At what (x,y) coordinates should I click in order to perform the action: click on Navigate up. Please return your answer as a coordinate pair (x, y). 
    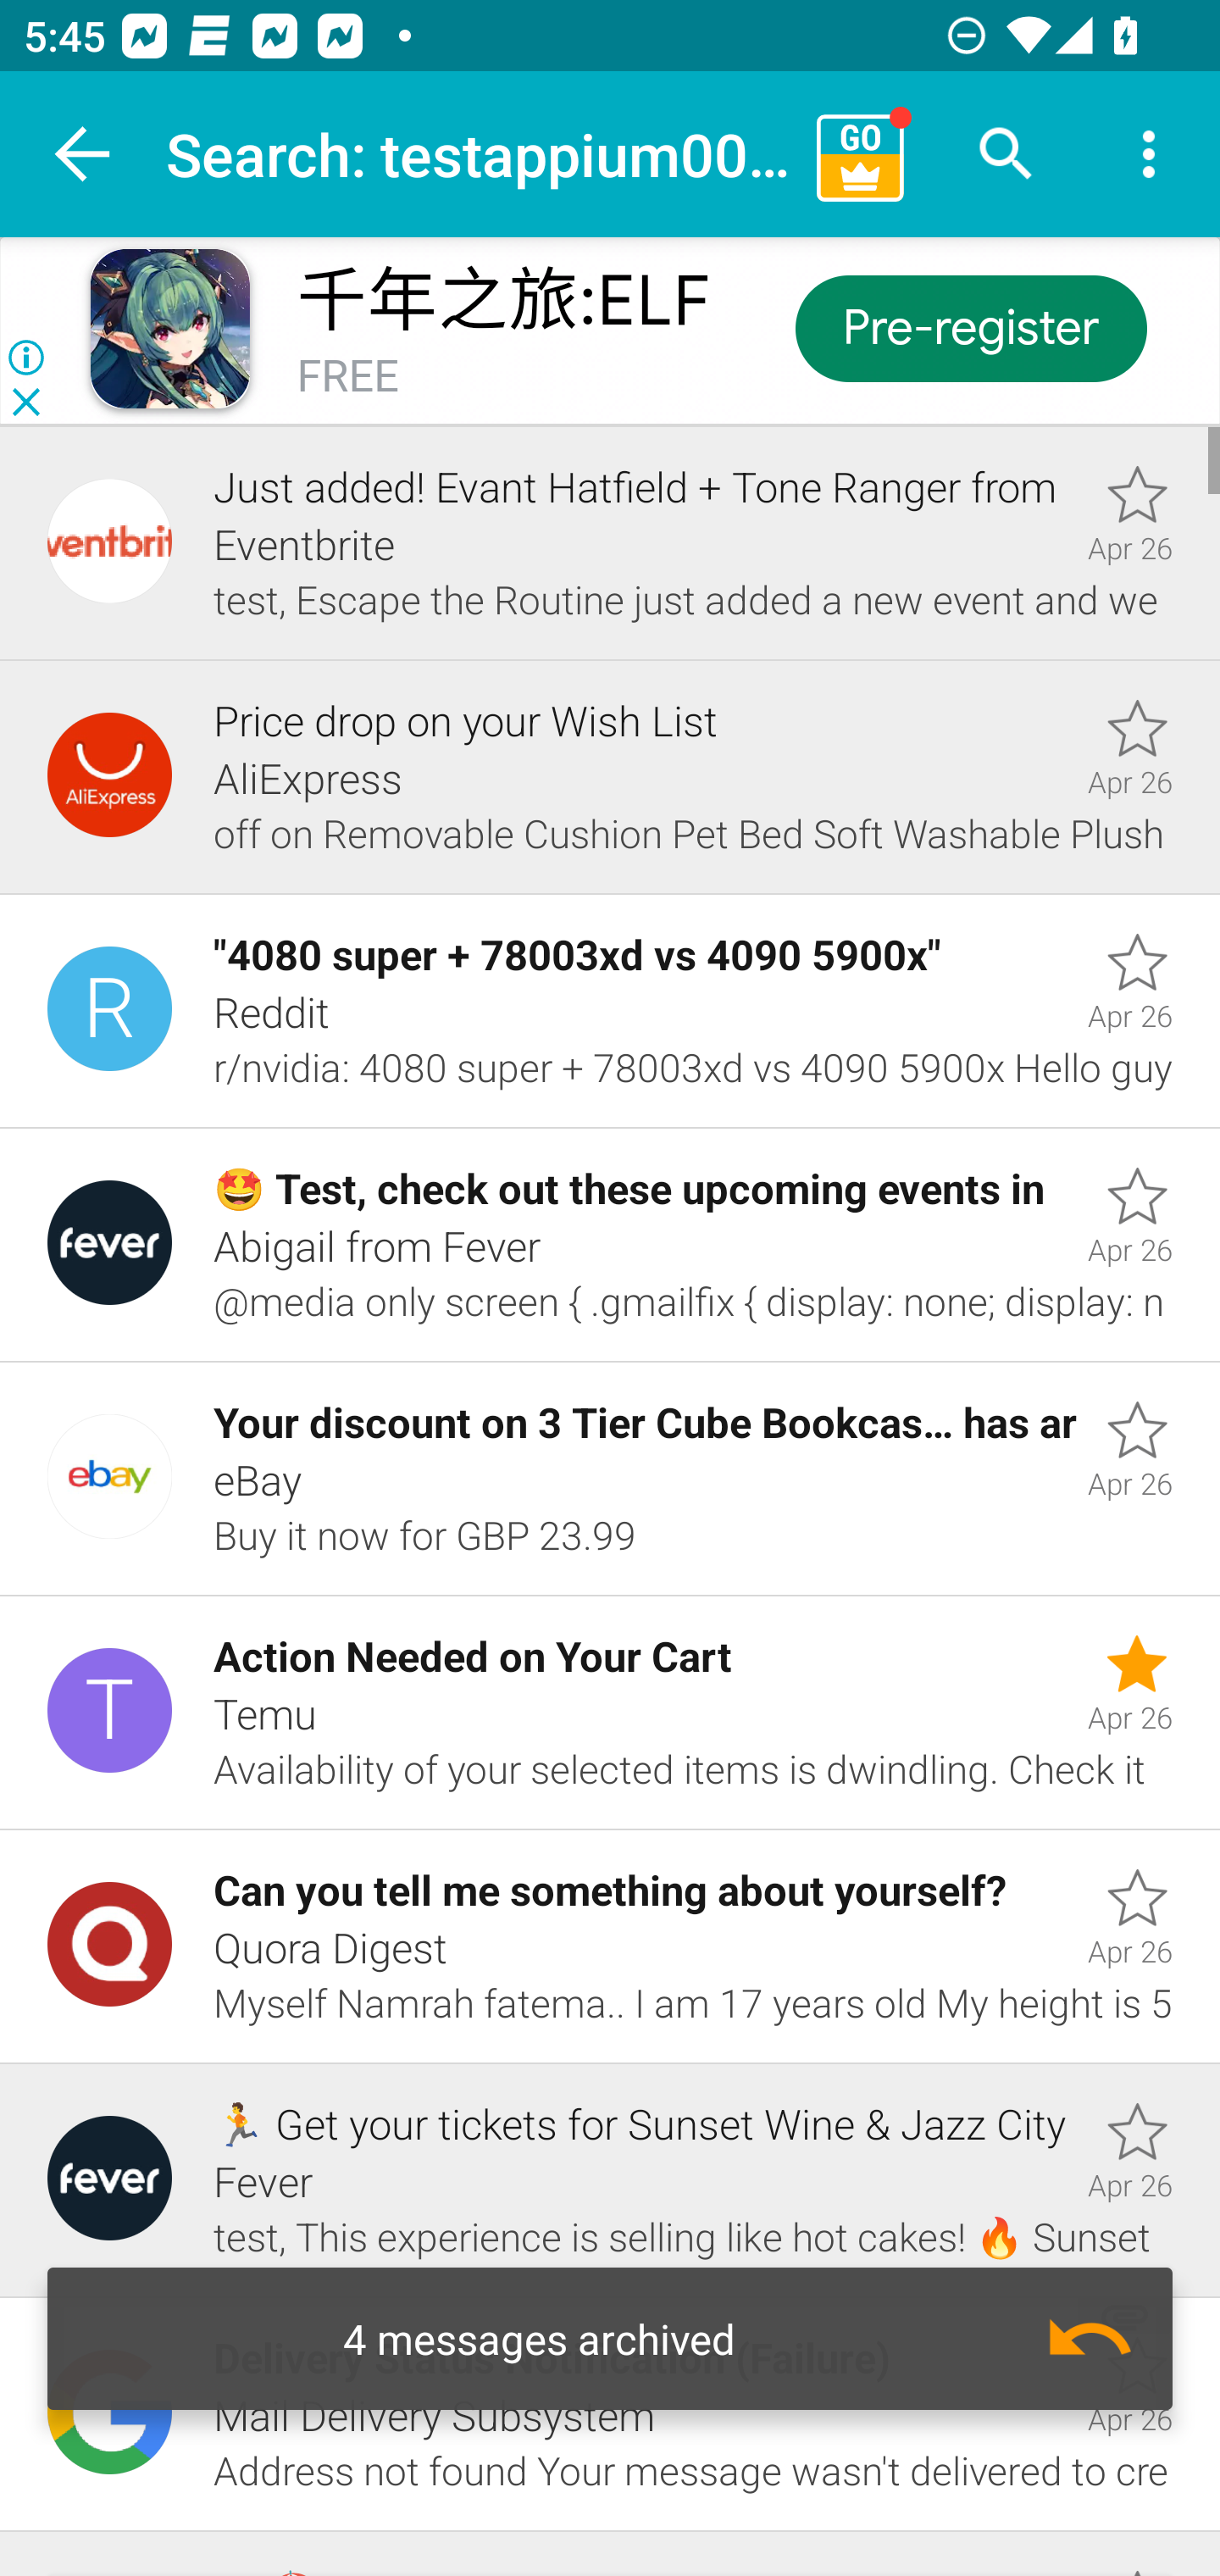
    Looking at the image, I should click on (83, 154).